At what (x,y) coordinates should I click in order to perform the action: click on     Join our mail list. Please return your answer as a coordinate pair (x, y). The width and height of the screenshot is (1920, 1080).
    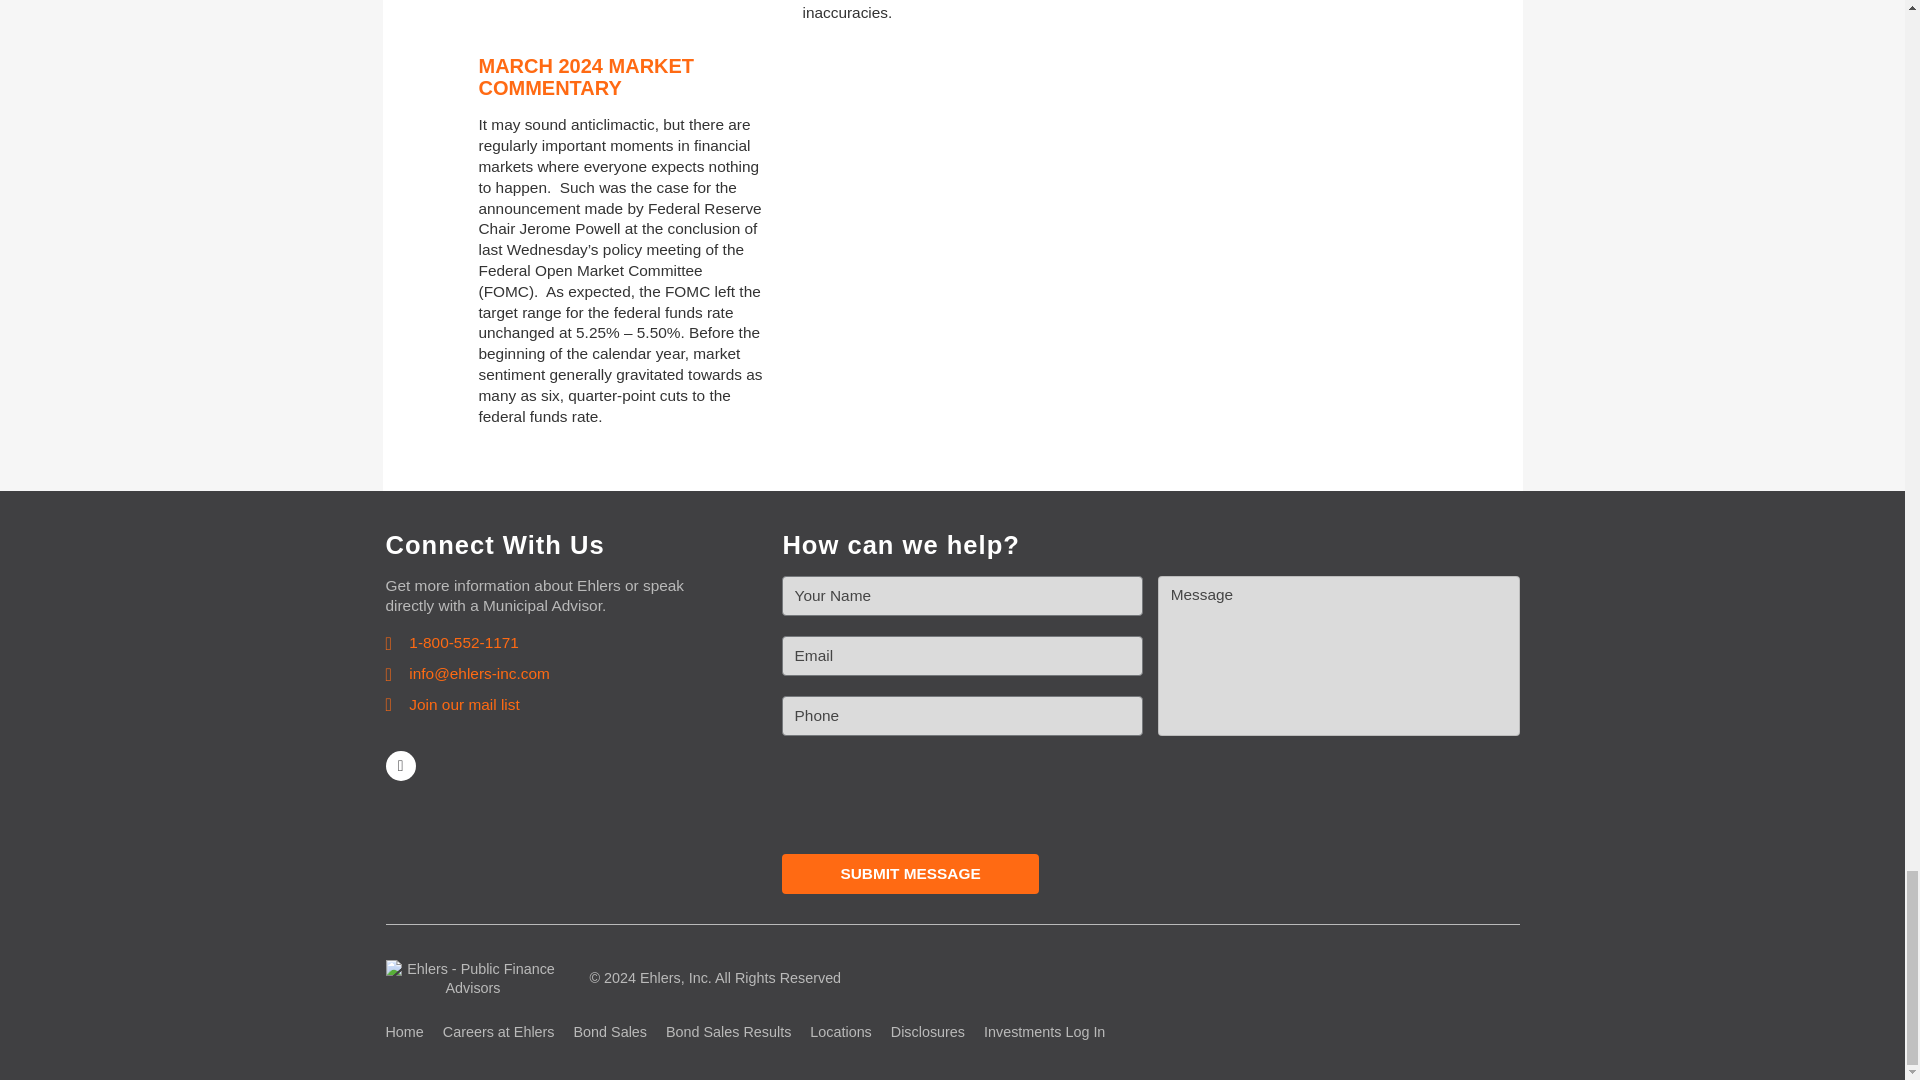
    Looking at the image, I should click on (452, 706).